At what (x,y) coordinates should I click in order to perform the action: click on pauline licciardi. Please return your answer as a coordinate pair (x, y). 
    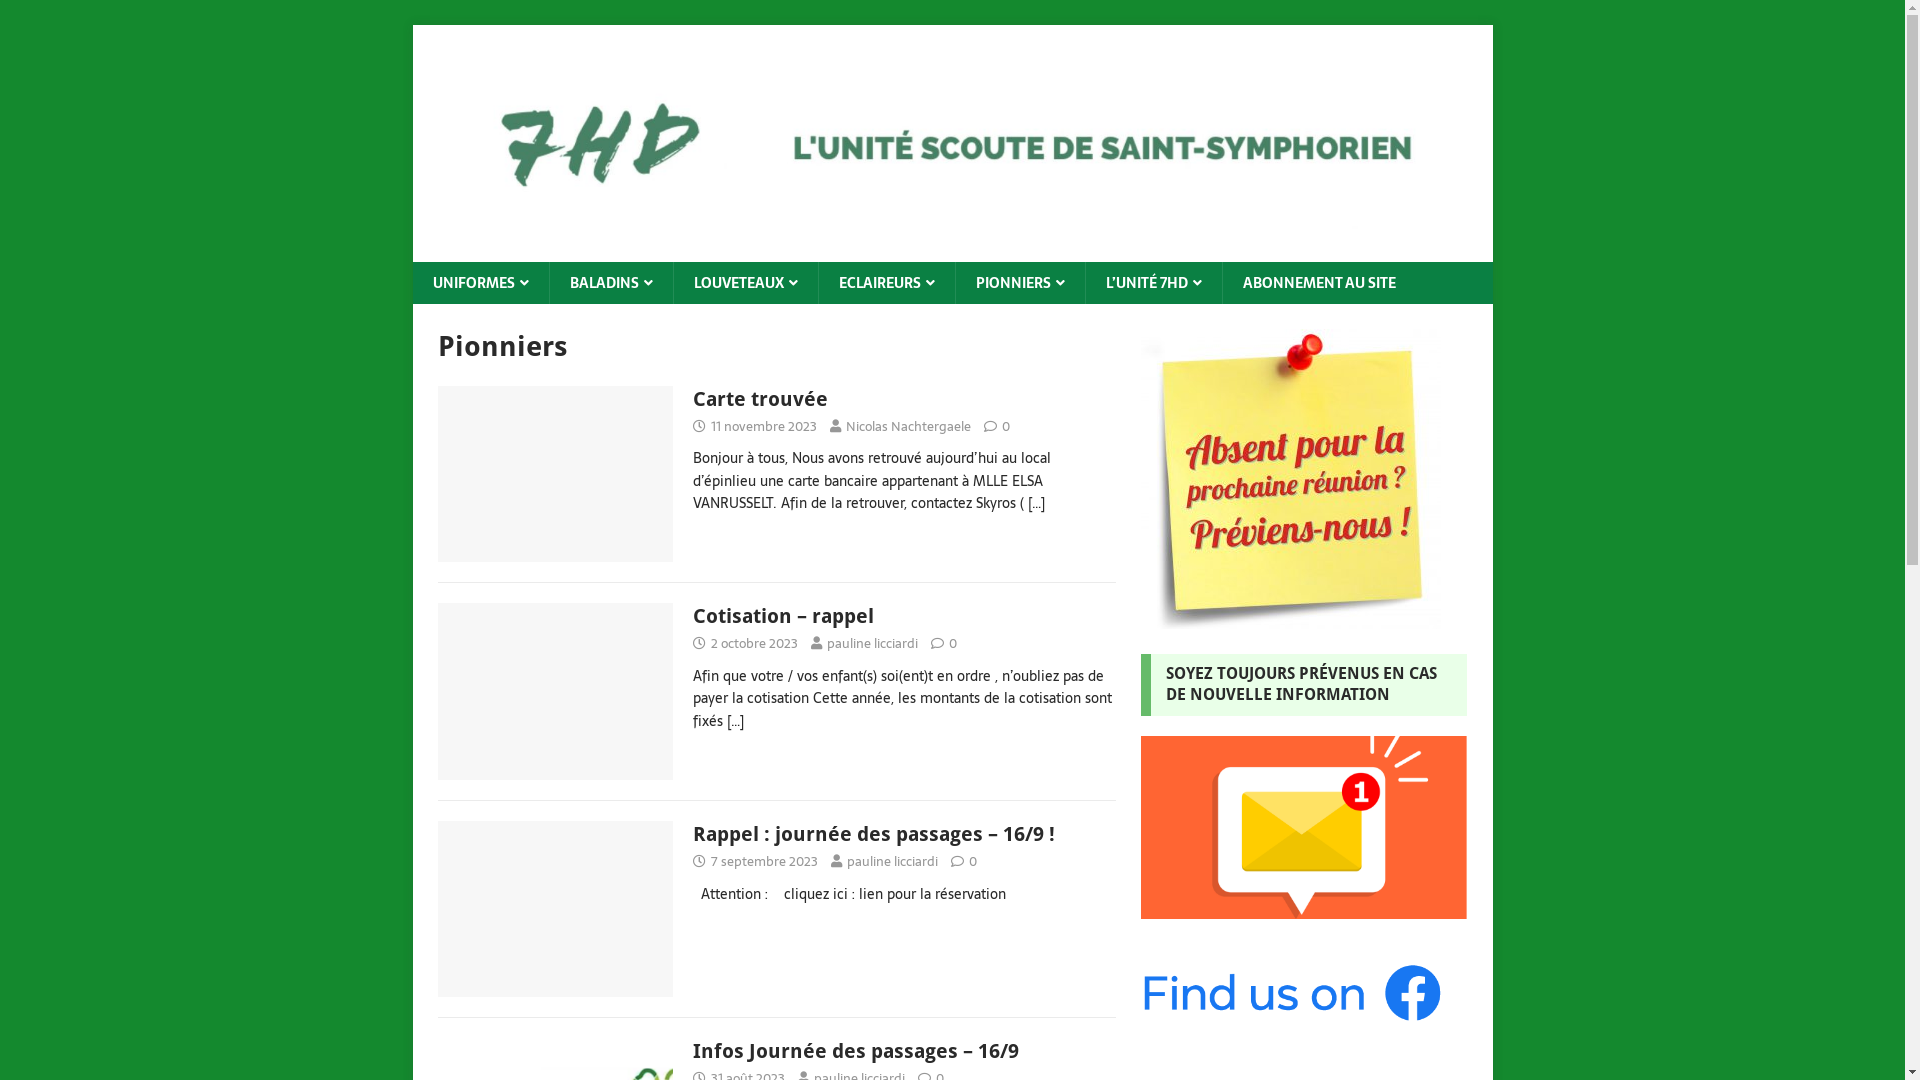
    Looking at the image, I should click on (872, 644).